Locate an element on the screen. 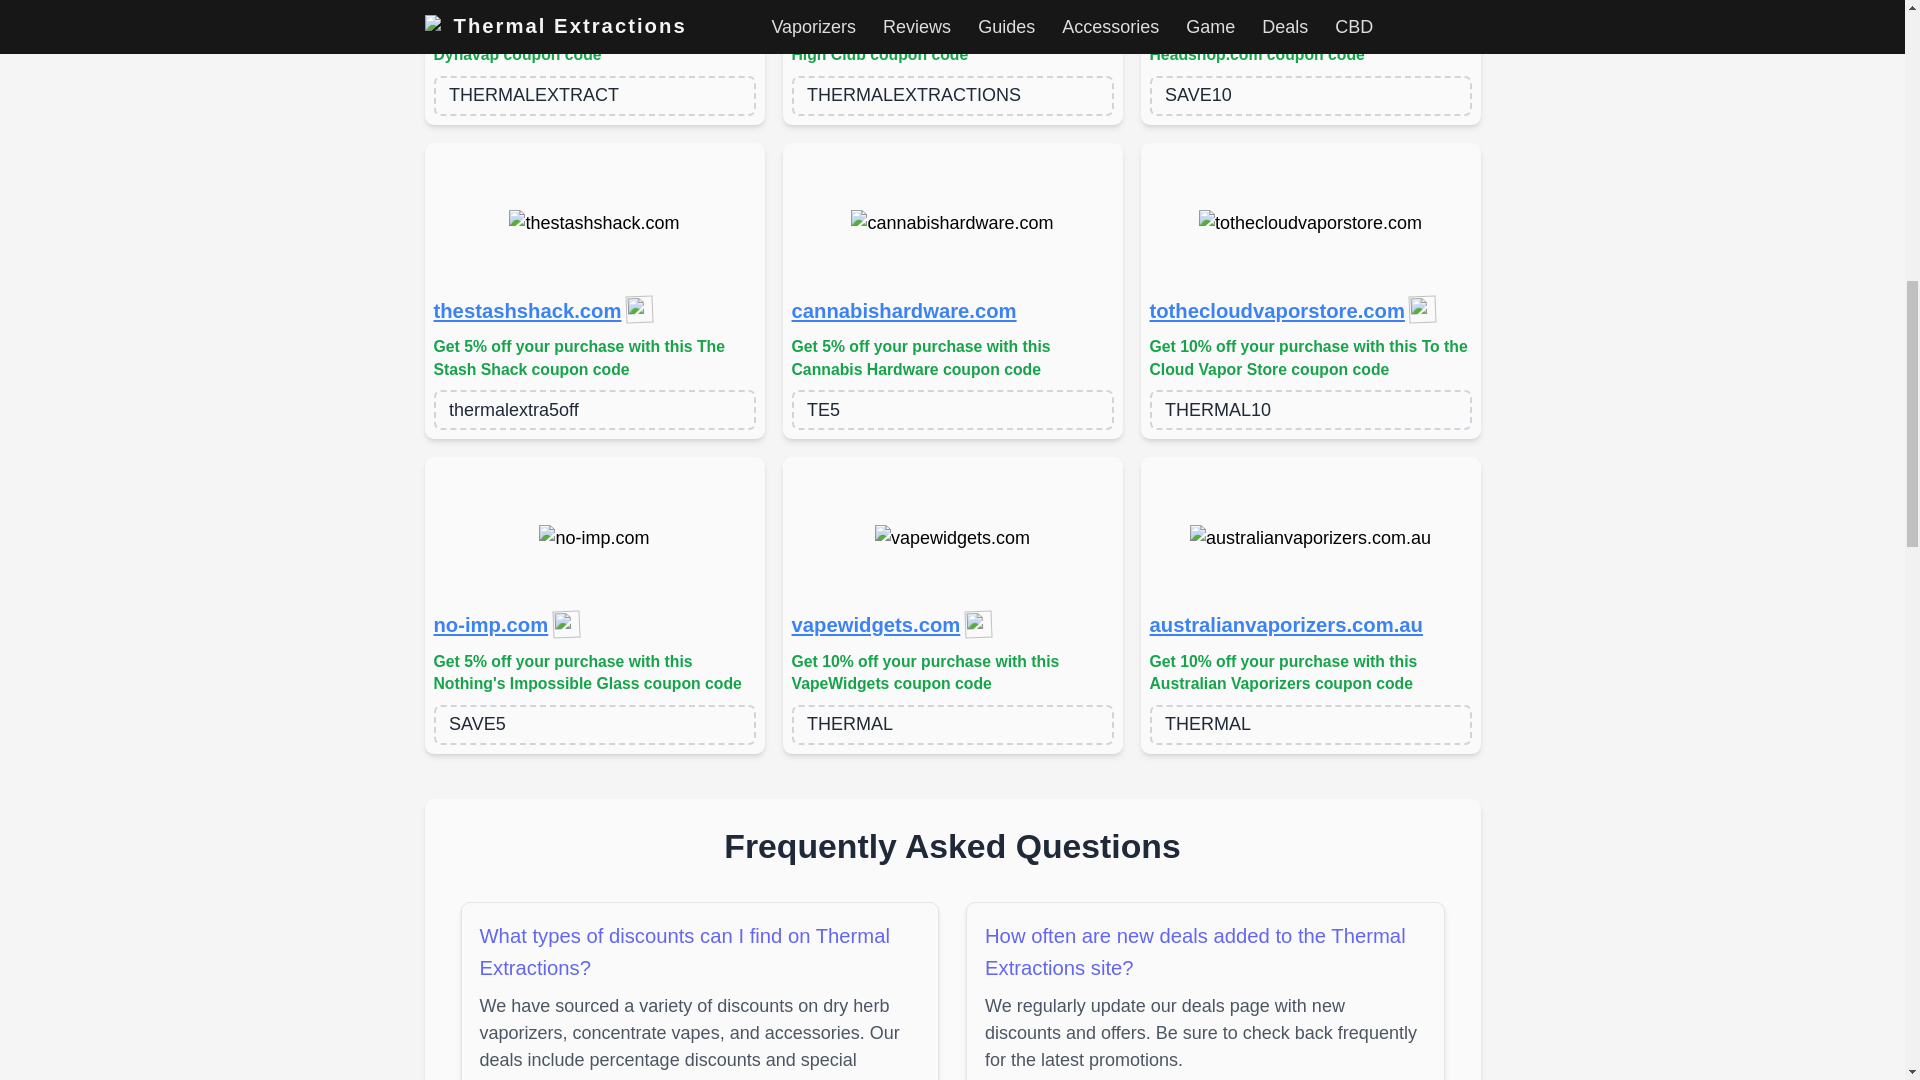 The image size is (1920, 1080). no-imp.com is located at coordinates (491, 626).